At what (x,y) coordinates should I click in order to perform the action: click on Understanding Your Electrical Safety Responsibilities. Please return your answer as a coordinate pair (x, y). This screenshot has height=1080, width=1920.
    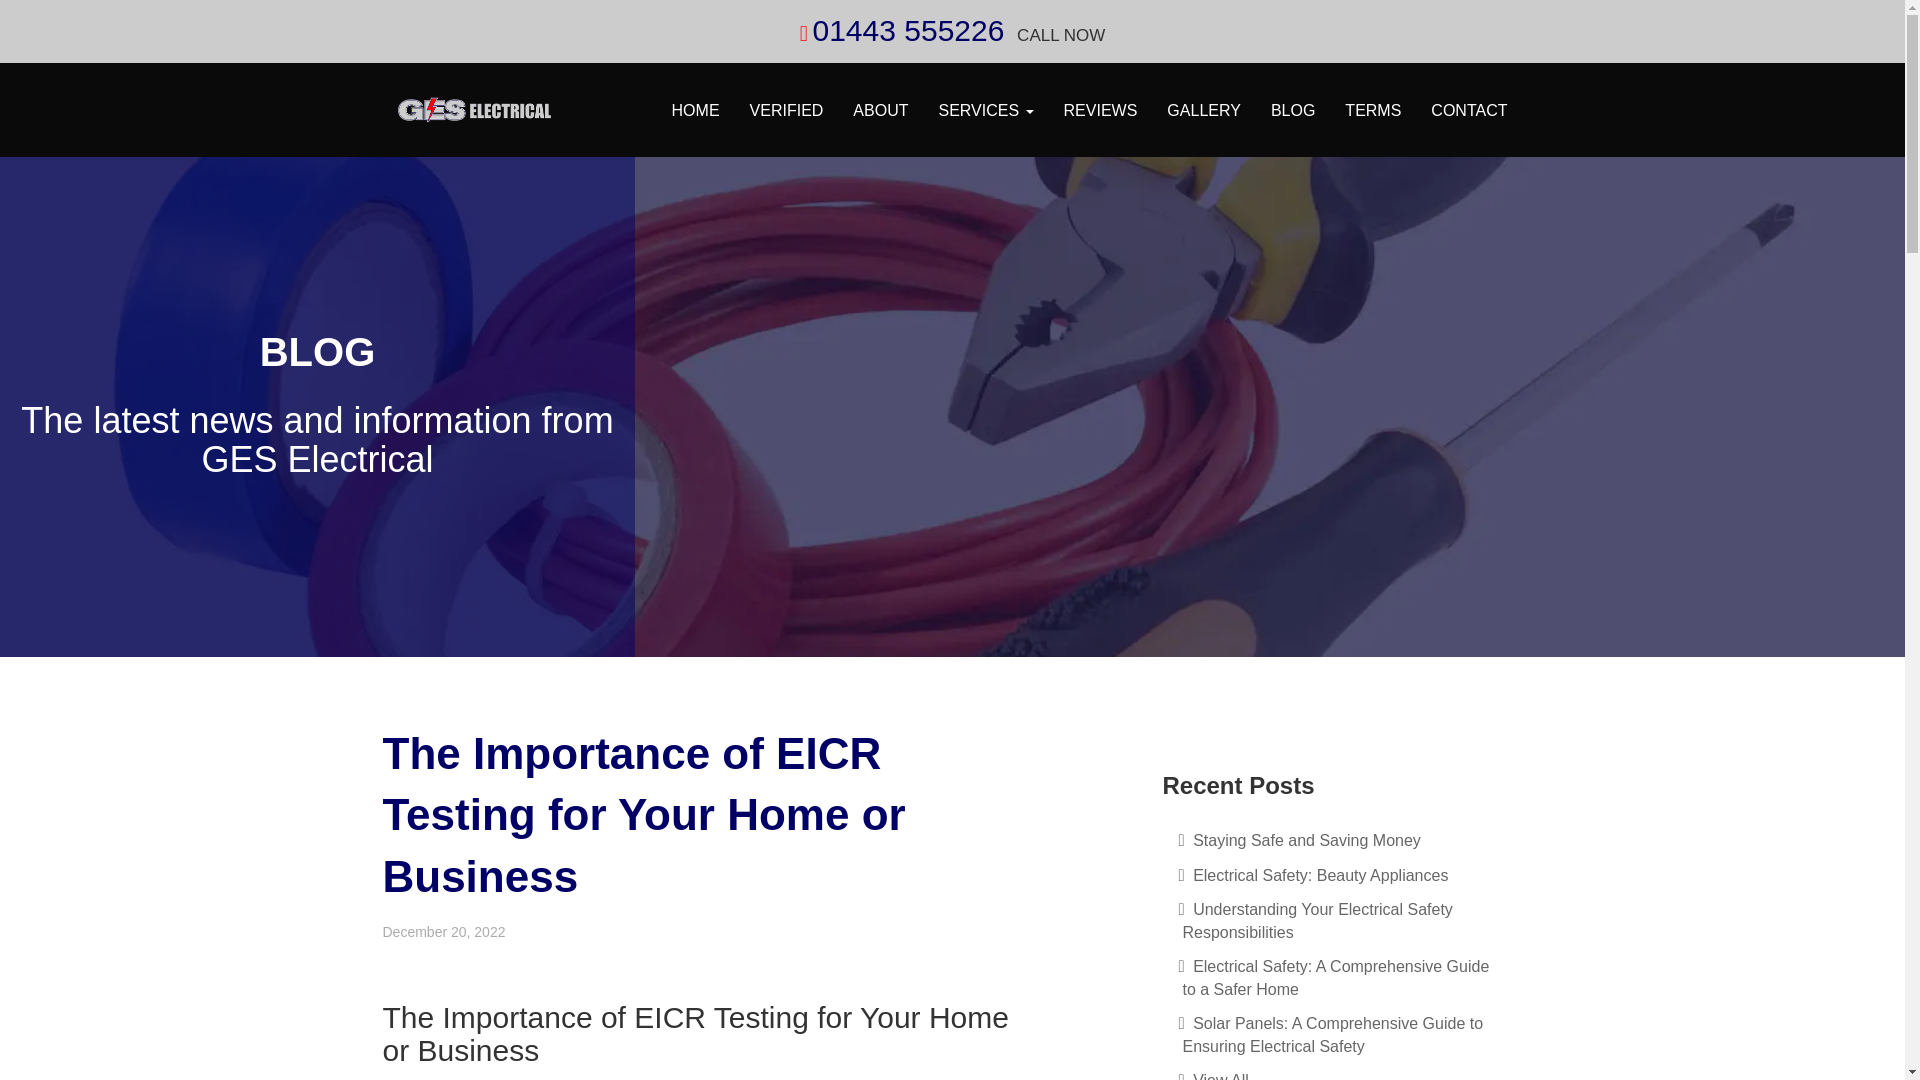
    Looking at the image, I should click on (1342, 921).